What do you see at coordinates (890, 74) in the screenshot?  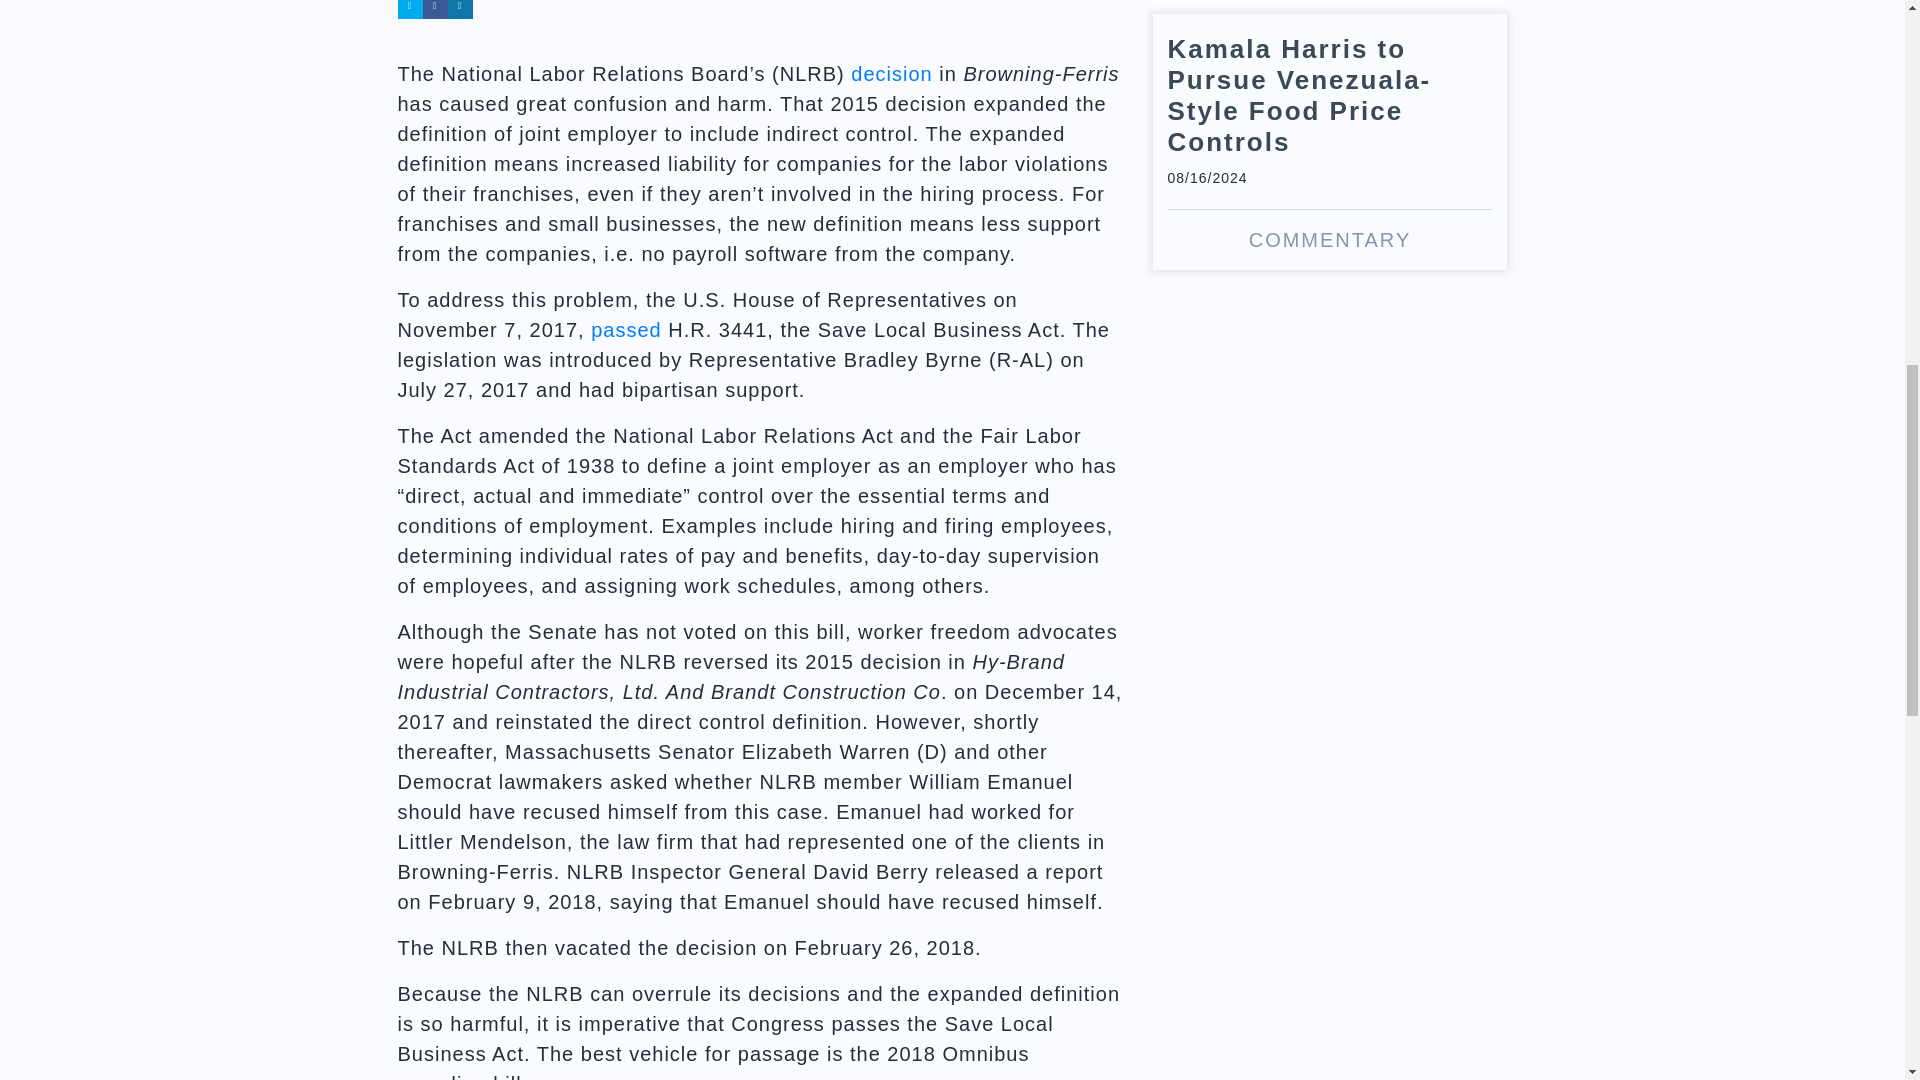 I see `decision` at bounding box center [890, 74].